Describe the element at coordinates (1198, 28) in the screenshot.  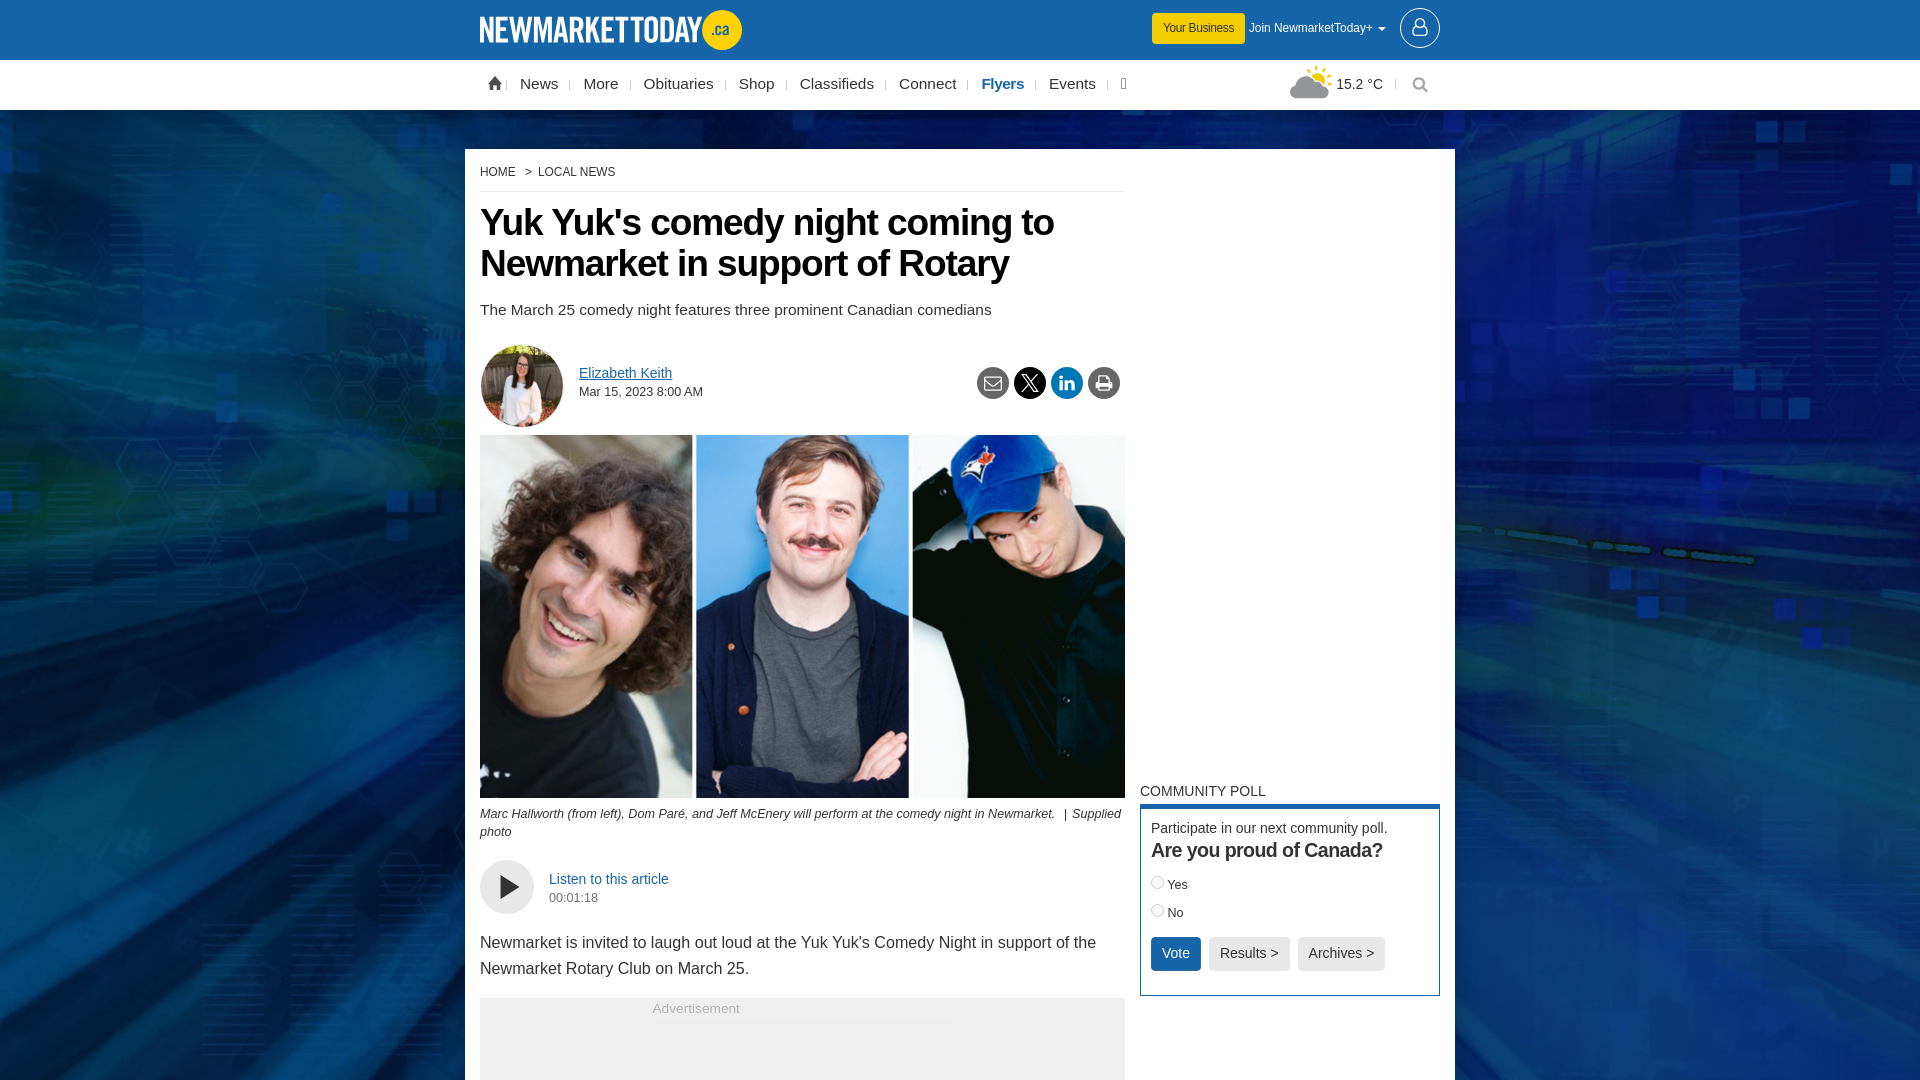
I see `Your Business` at that location.